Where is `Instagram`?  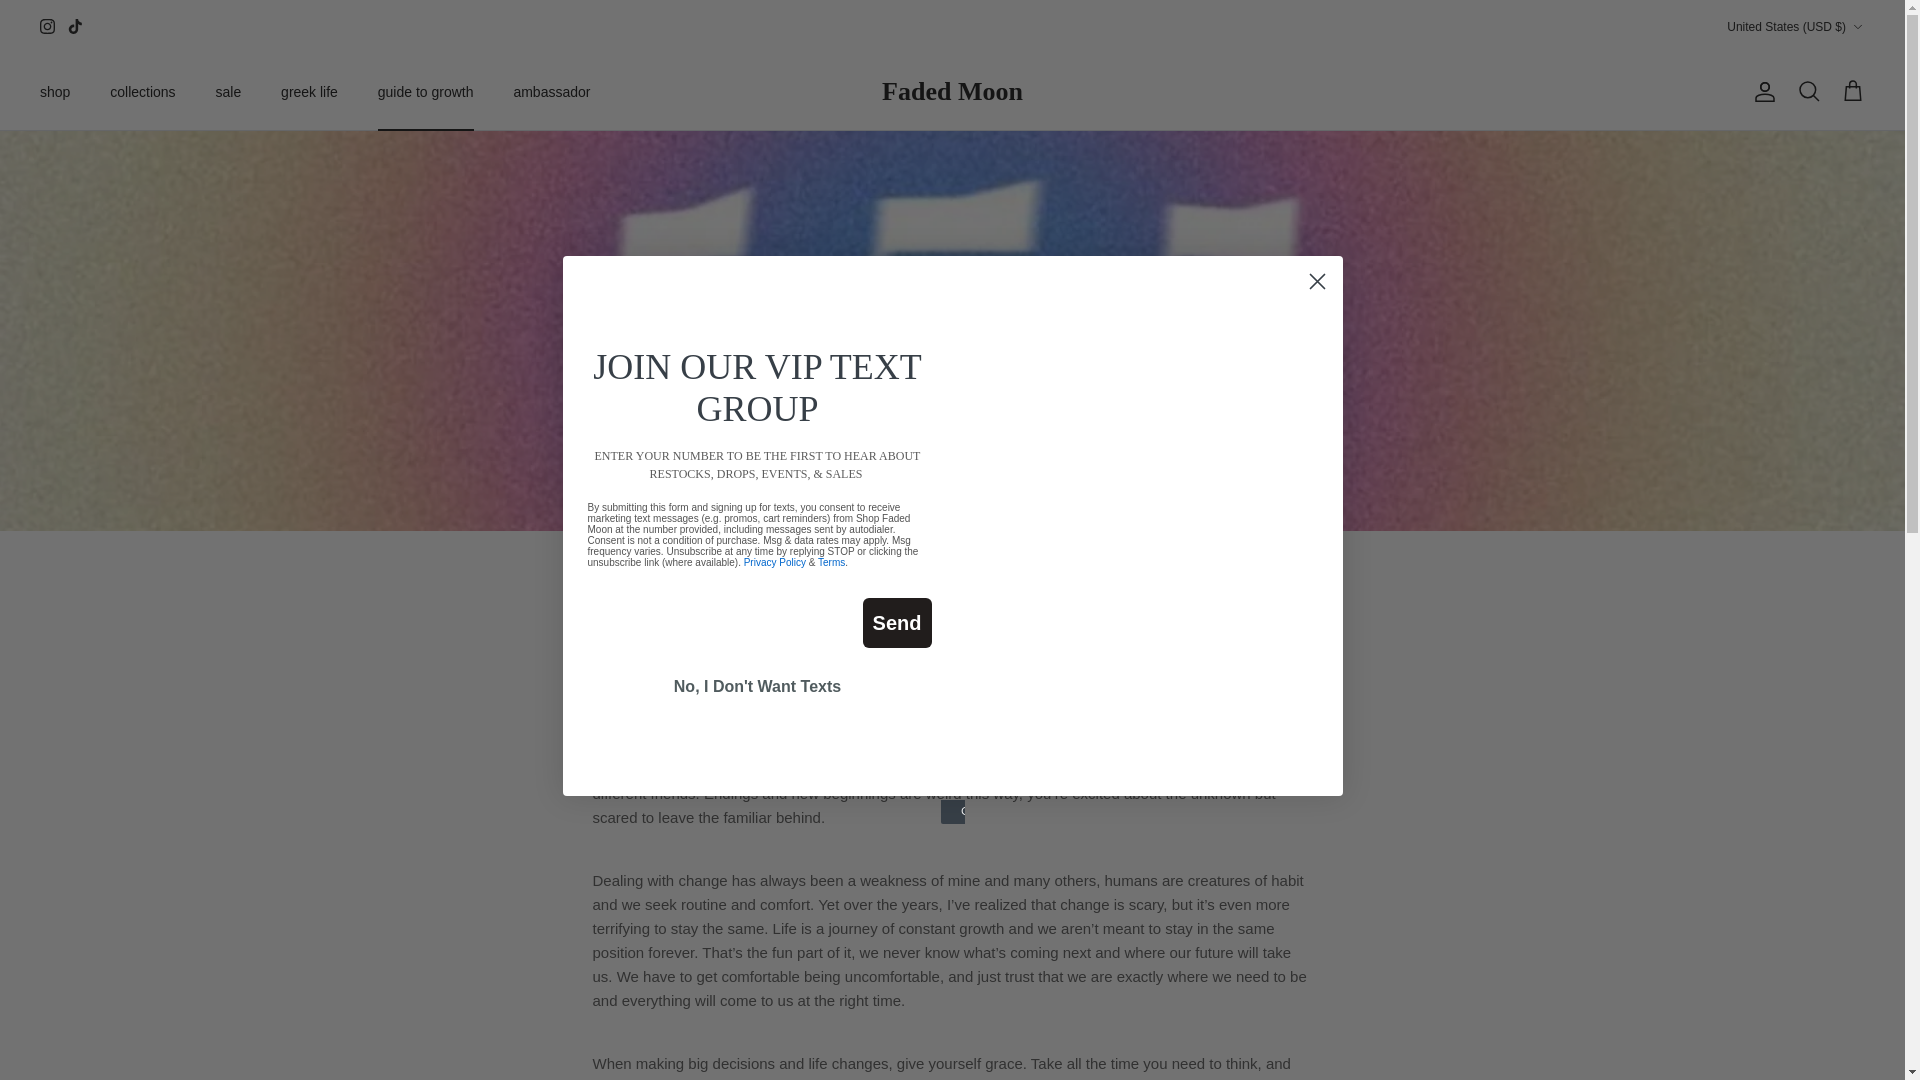
Instagram is located at coordinates (48, 26).